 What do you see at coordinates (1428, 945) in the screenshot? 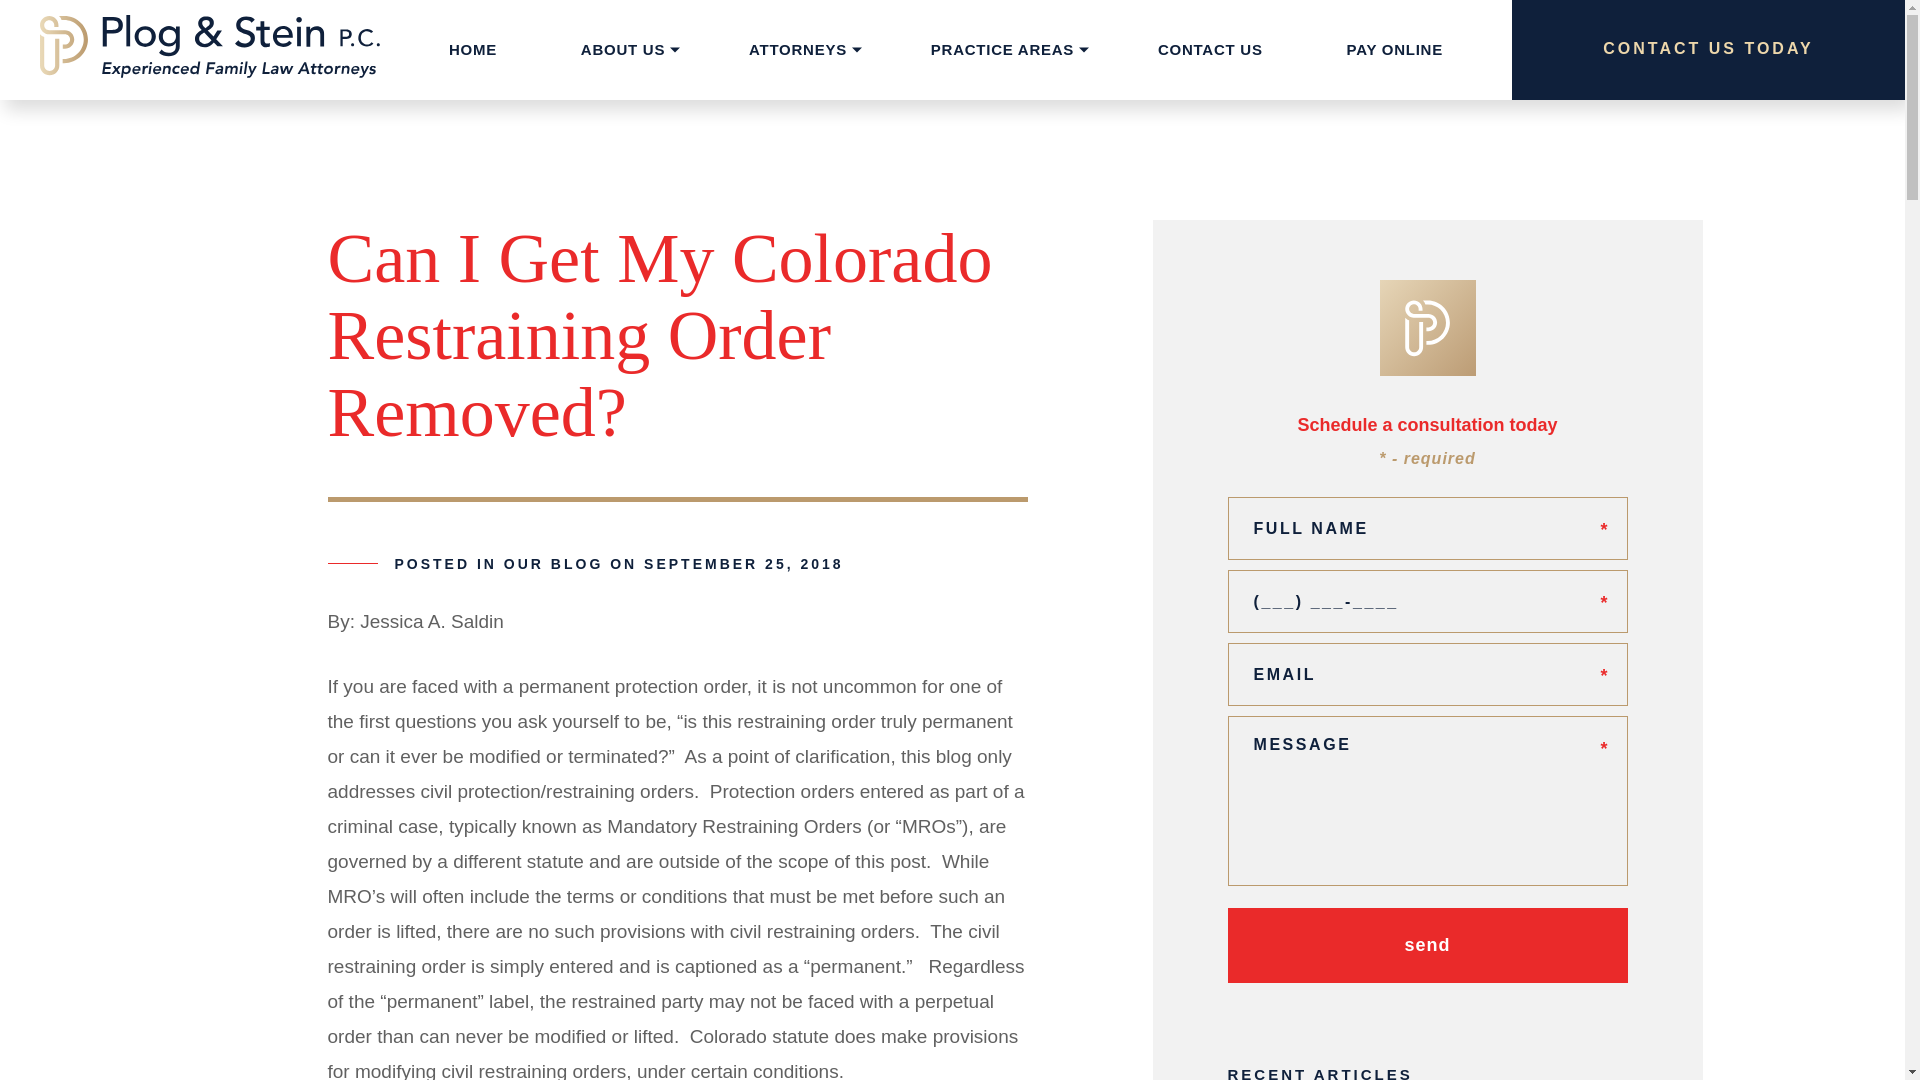
I see `Send` at bounding box center [1428, 945].